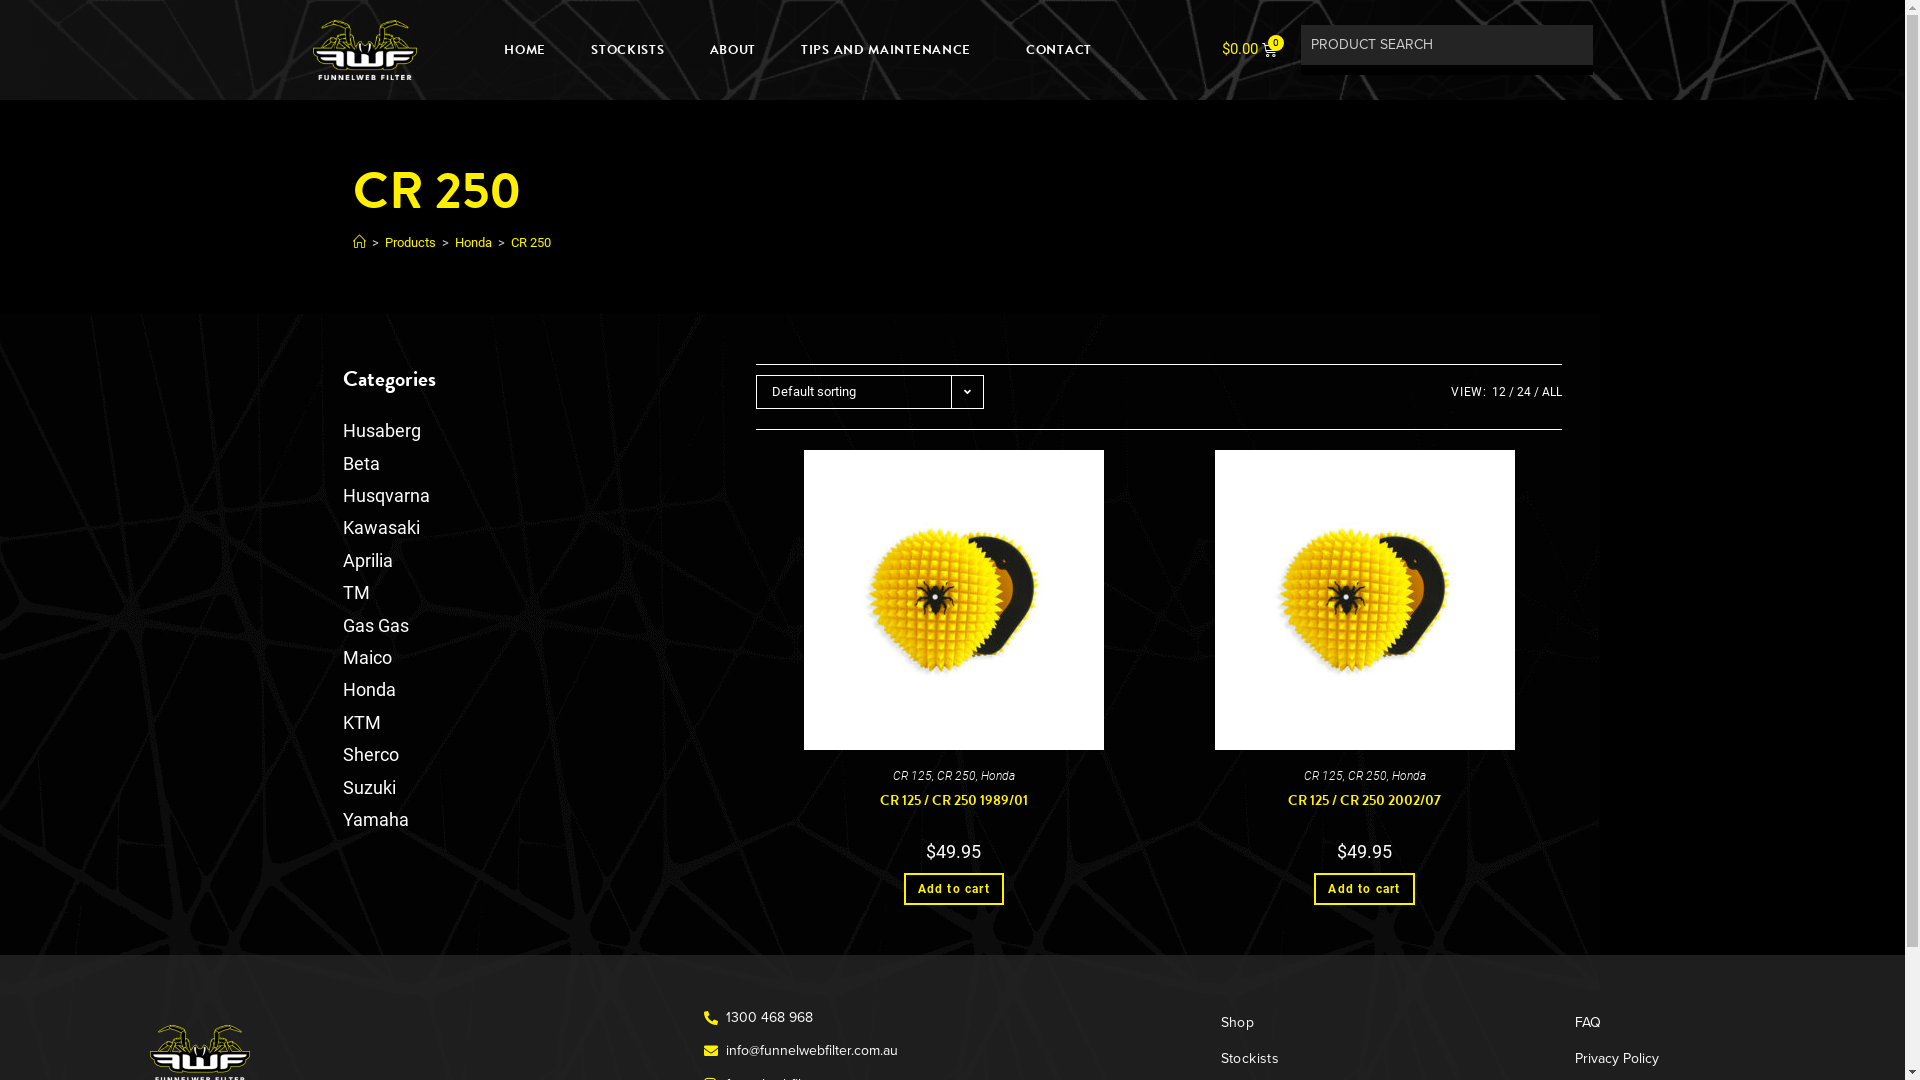  I want to click on Husaberg, so click(381, 430).